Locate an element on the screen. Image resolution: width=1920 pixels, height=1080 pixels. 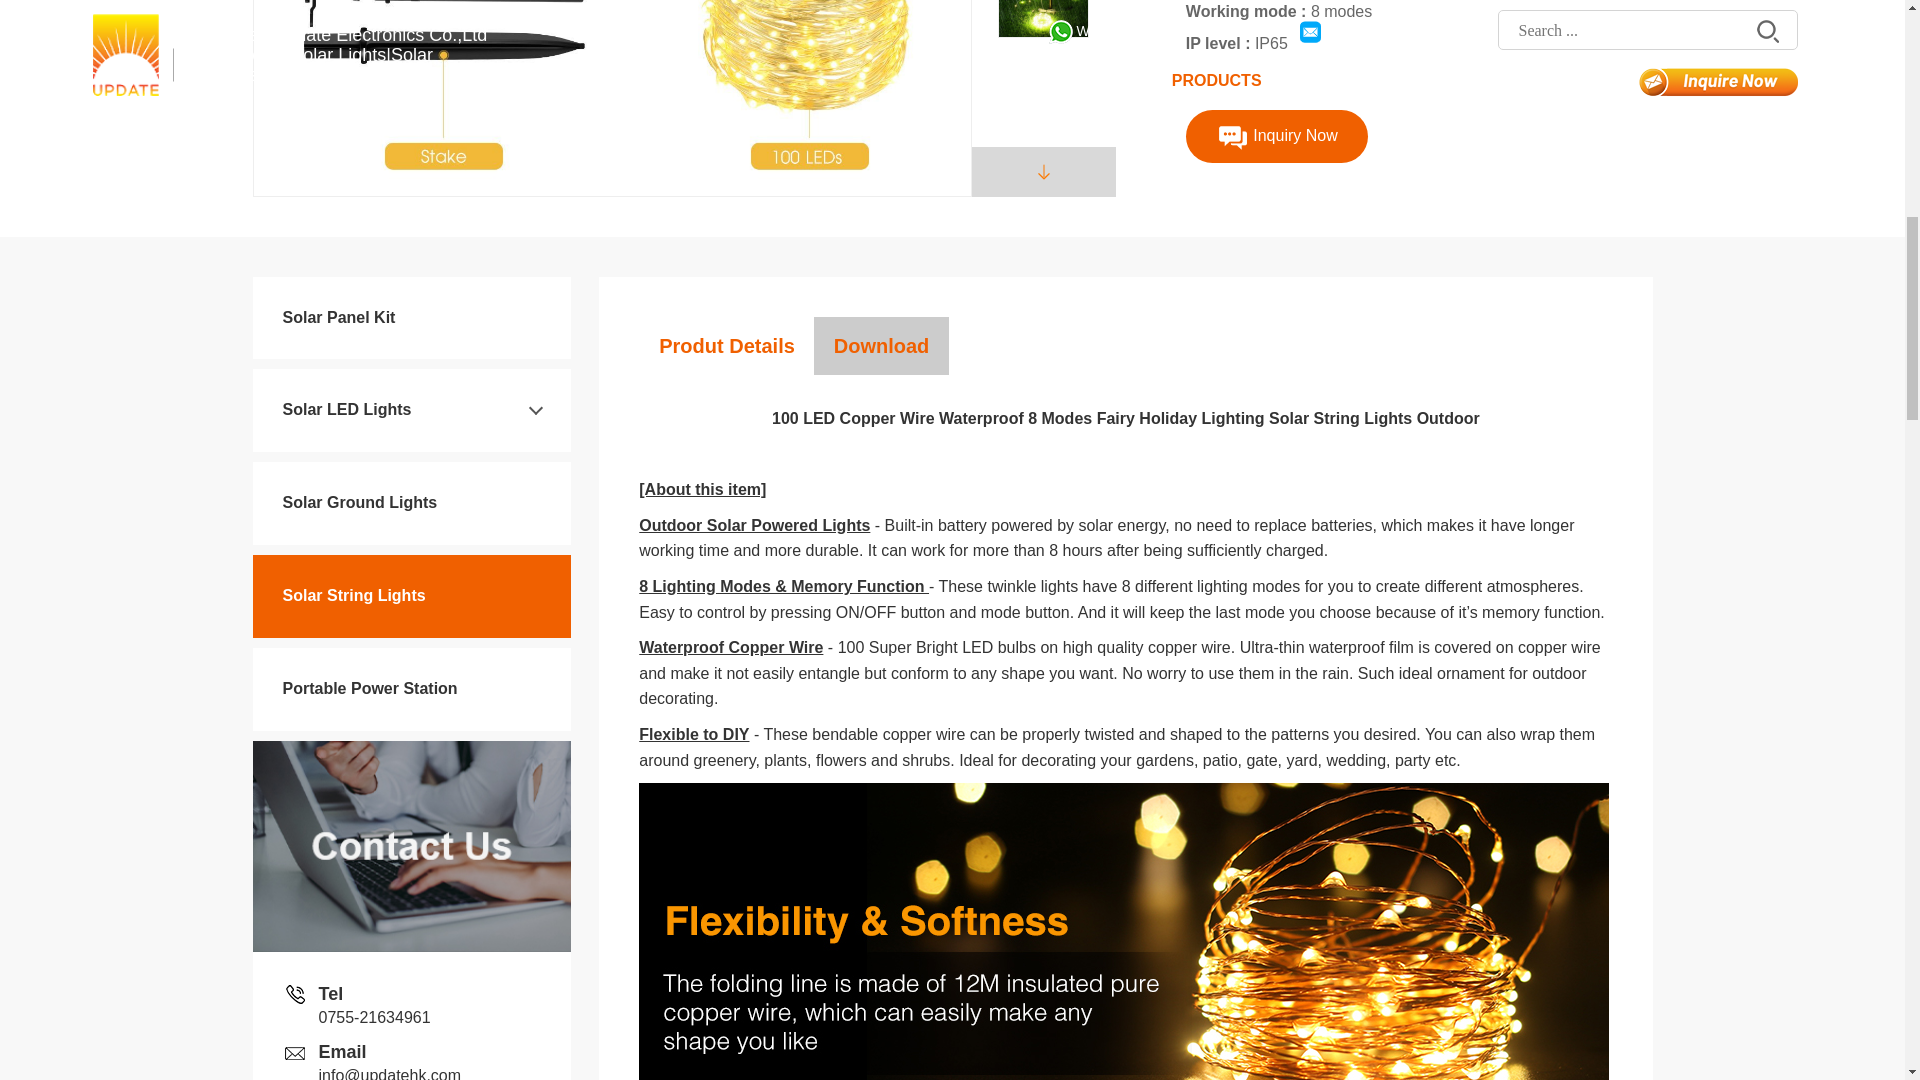
Solar Panel Kit is located at coordinates (338, 317).